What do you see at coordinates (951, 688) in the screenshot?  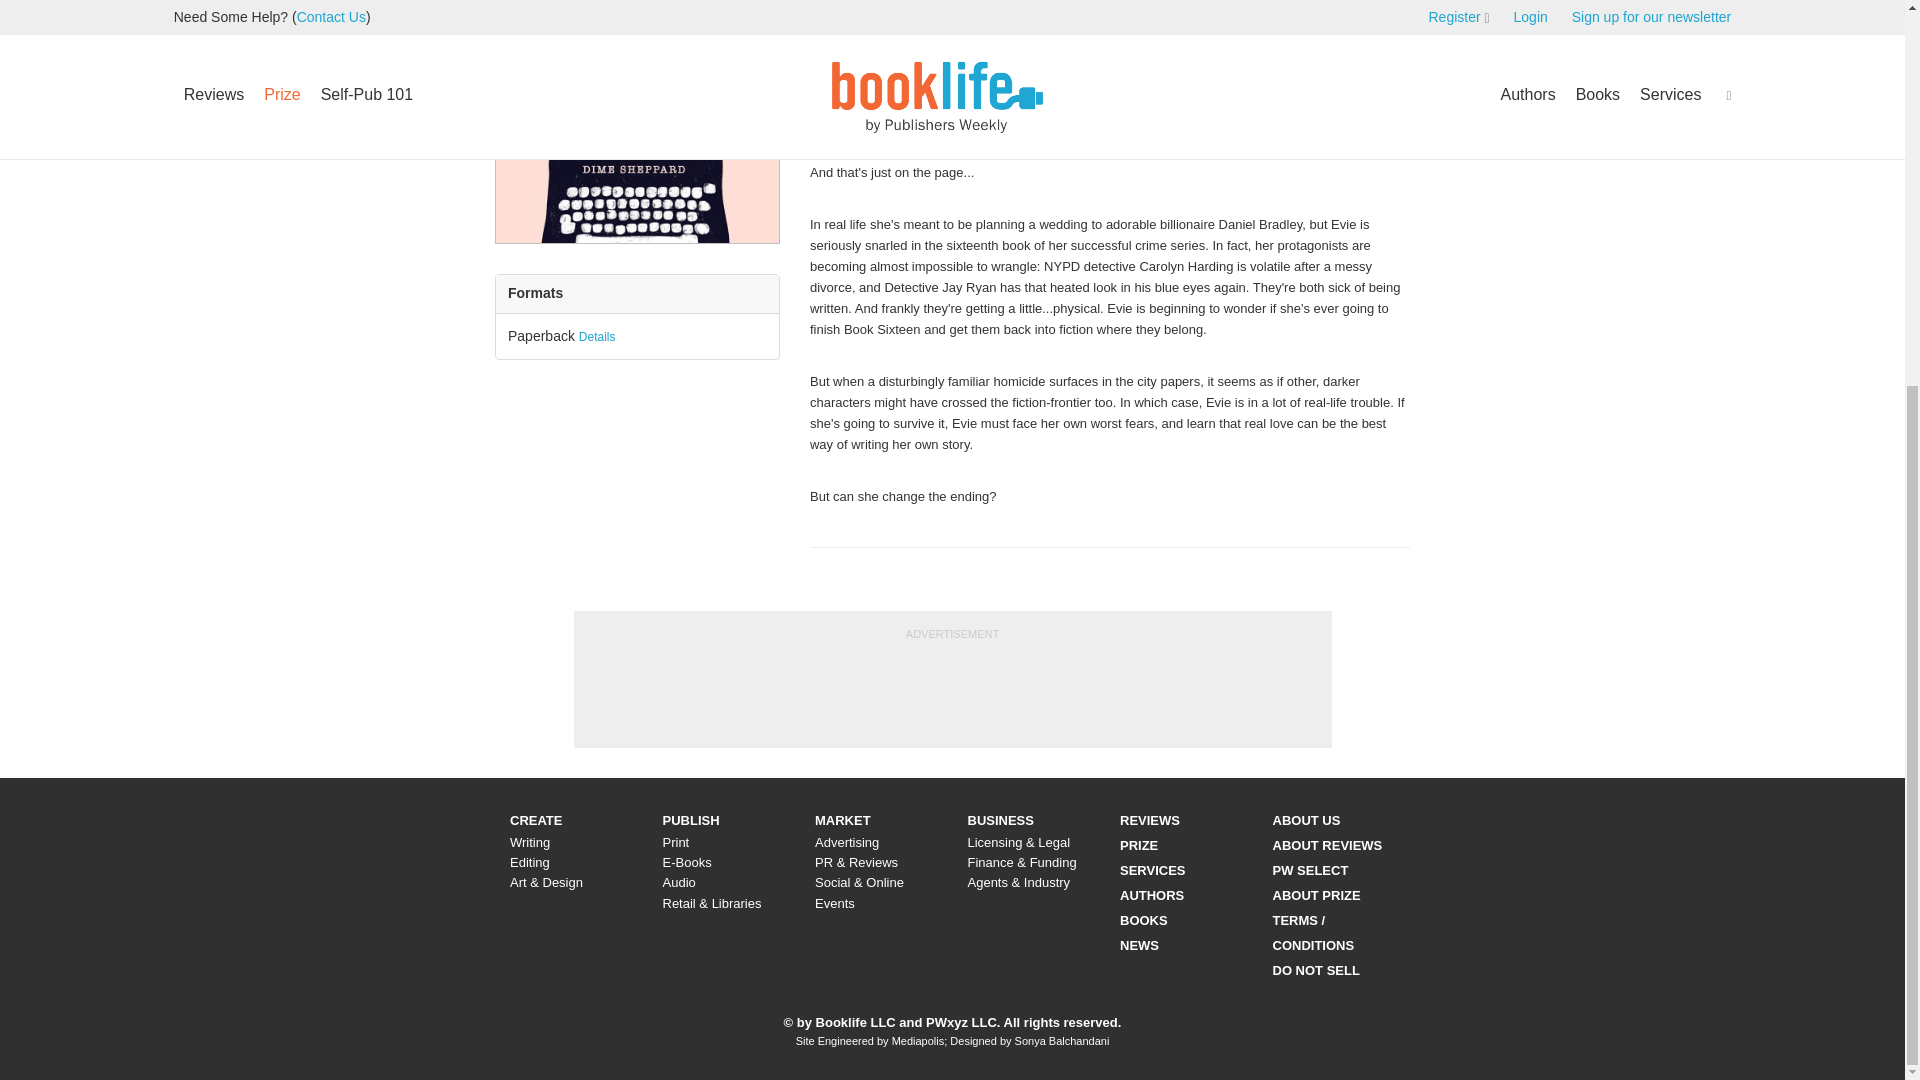 I see `3rd party ad content` at bounding box center [951, 688].